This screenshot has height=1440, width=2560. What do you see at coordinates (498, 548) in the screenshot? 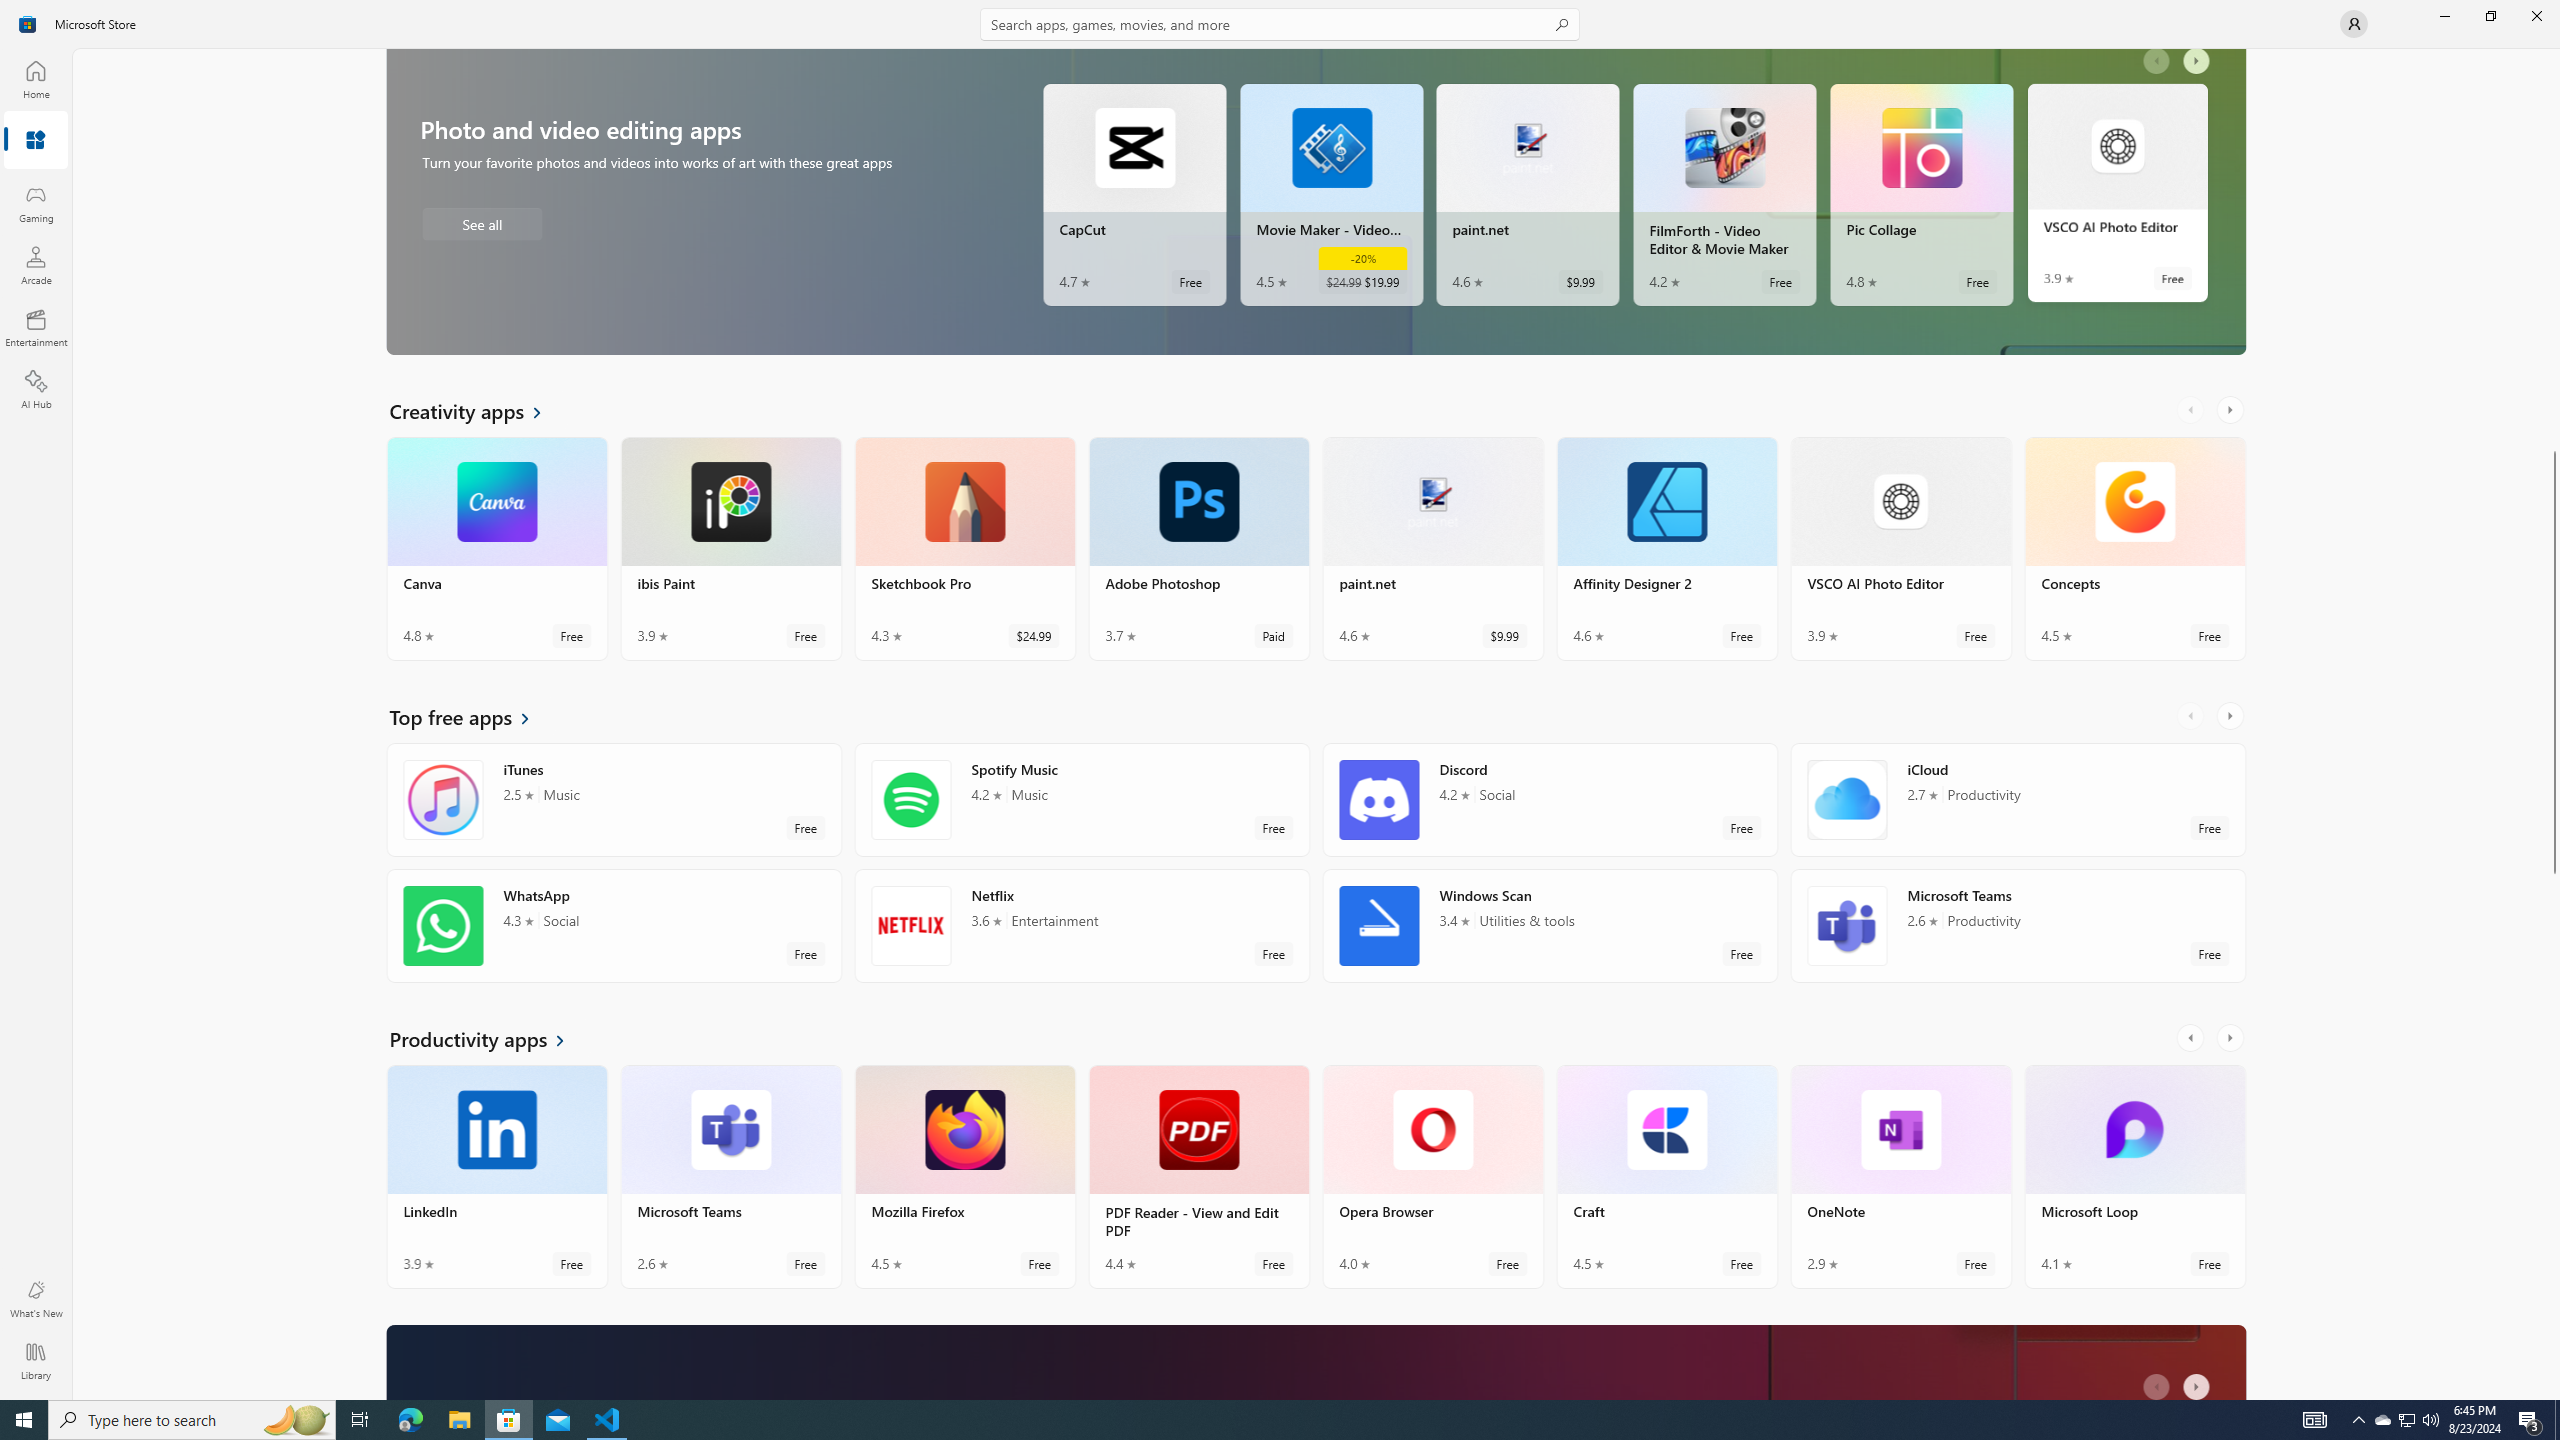
I see `Canva. Average rating of 4.8 out of five stars. Free  ` at bounding box center [498, 548].